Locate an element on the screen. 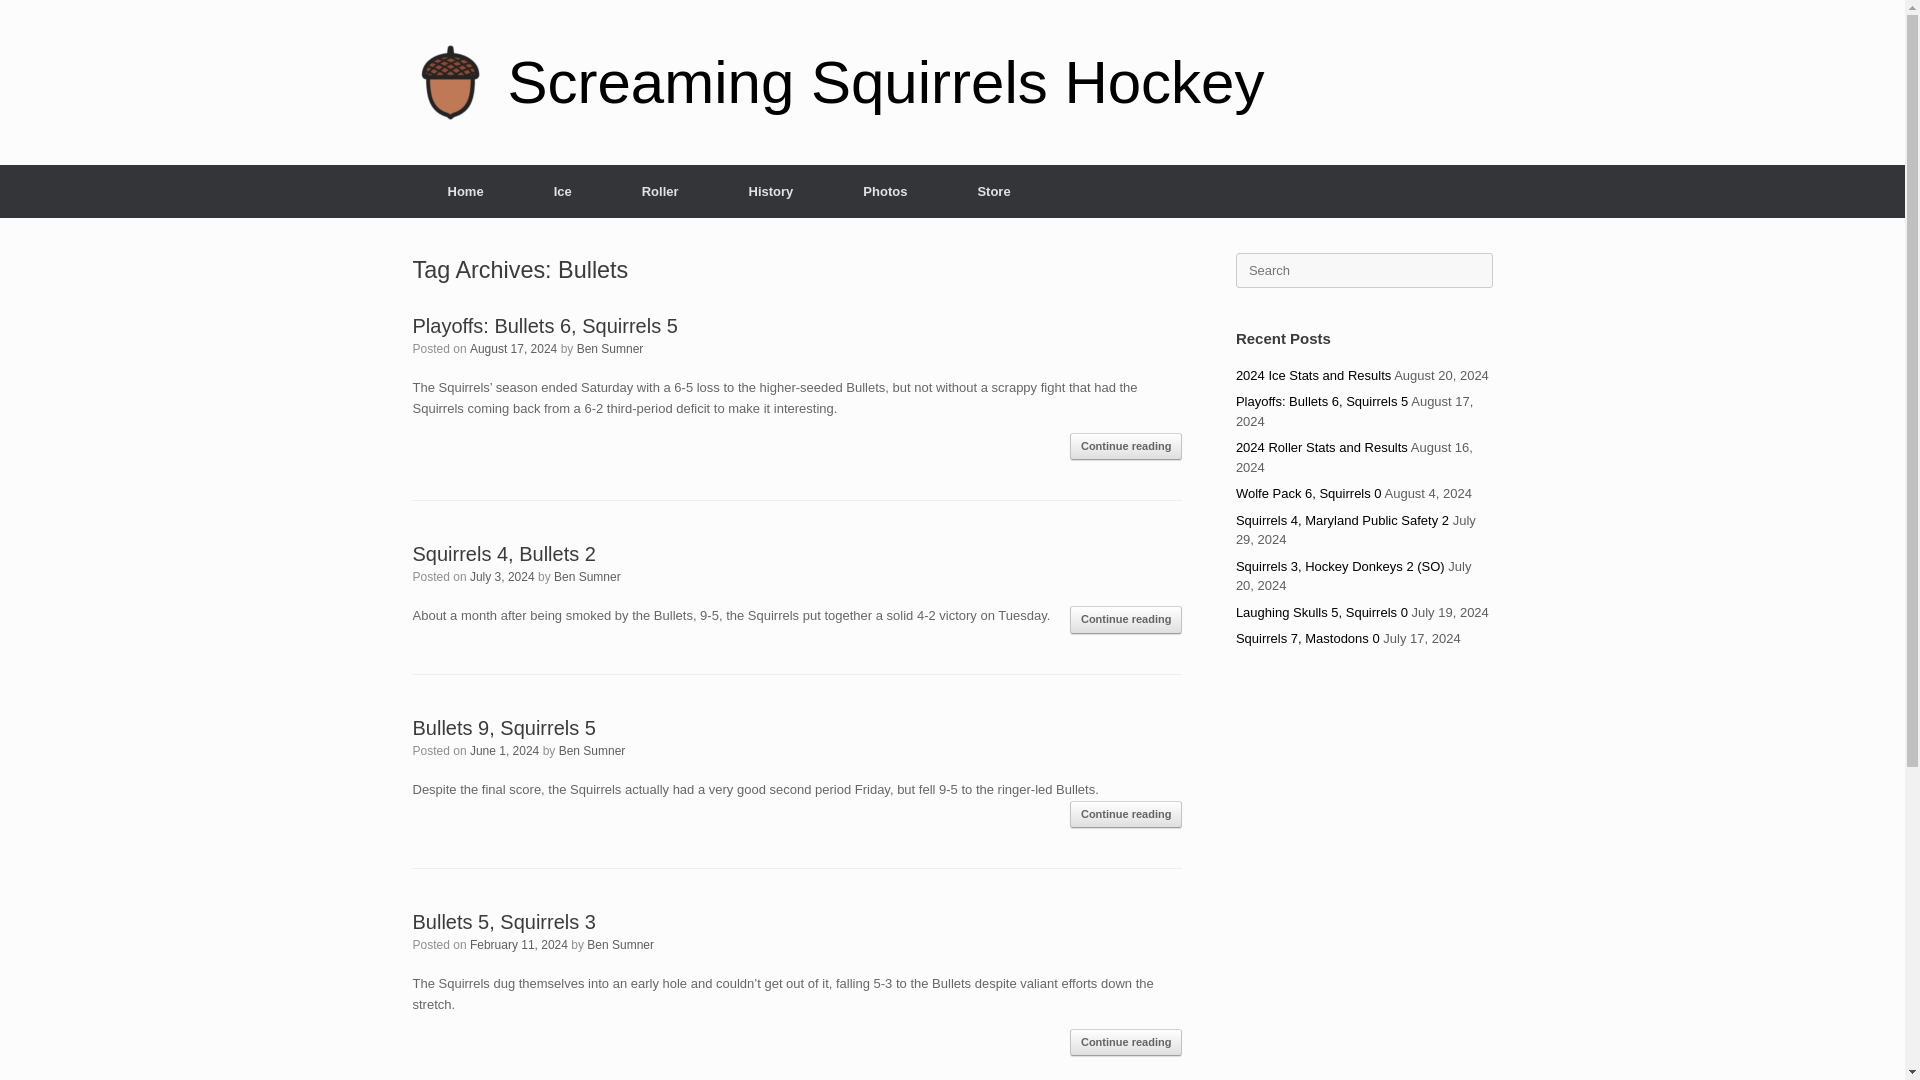  Ice is located at coordinates (562, 192).